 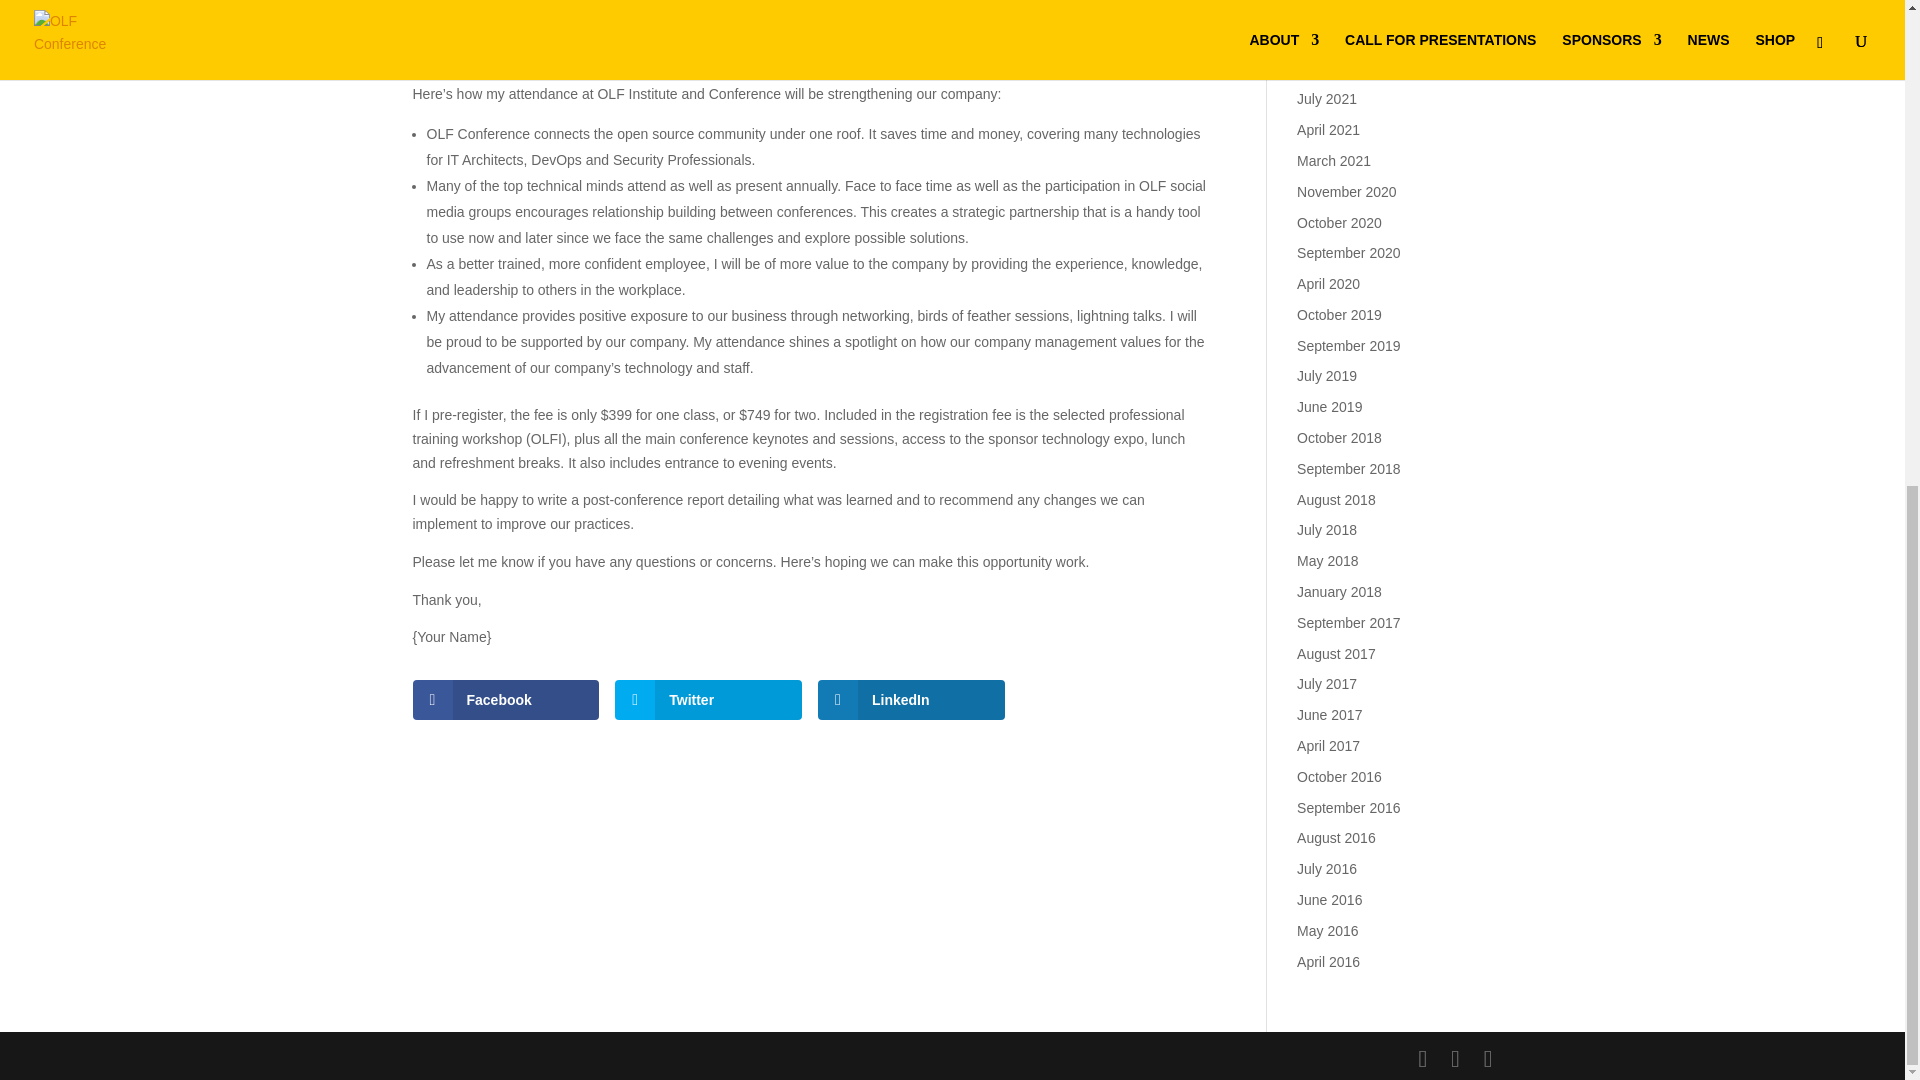 What do you see at coordinates (1340, 68) in the screenshot?
I see `October 2021` at bounding box center [1340, 68].